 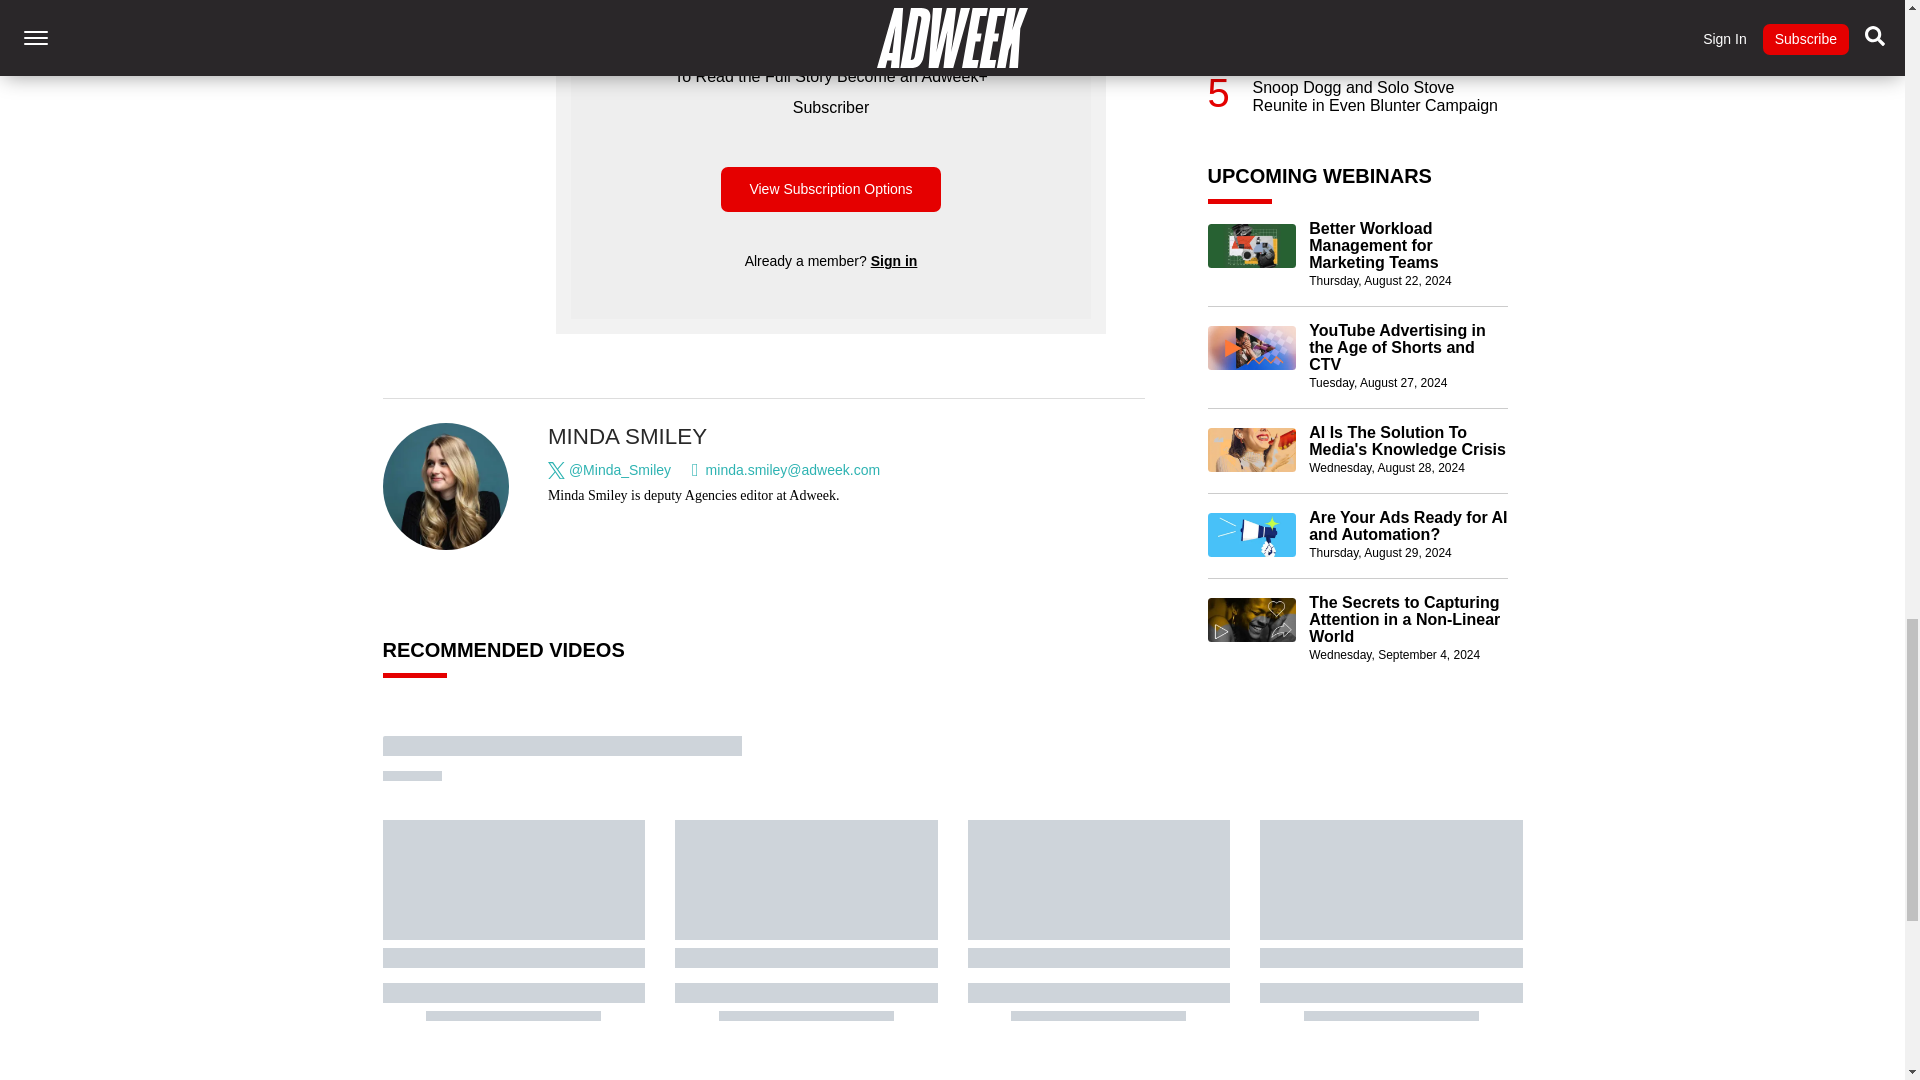 What do you see at coordinates (1252, 535) in the screenshot?
I see `Celtra-Webinar-082924-Header` at bounding box center [1252, 535].